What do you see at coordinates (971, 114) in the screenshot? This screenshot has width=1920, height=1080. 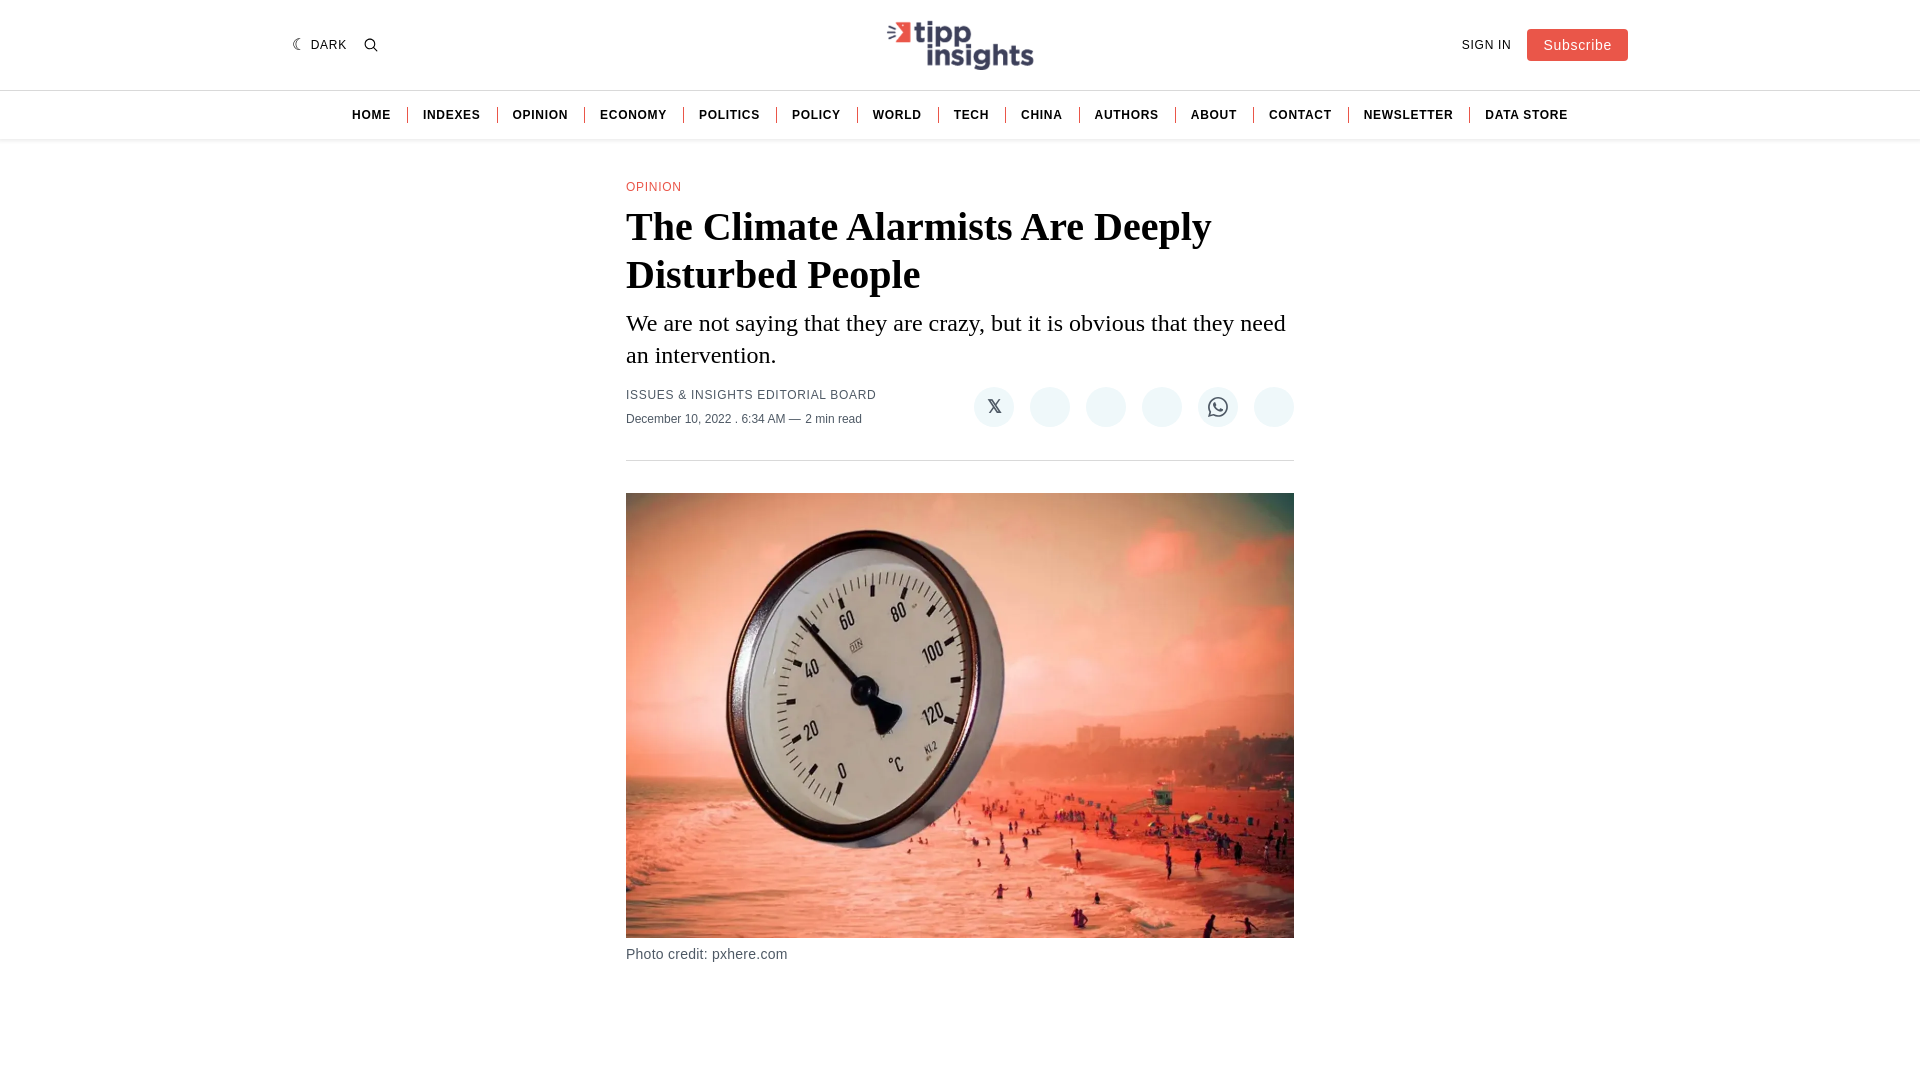 I see `TECH` at bounding box center [971, 114].